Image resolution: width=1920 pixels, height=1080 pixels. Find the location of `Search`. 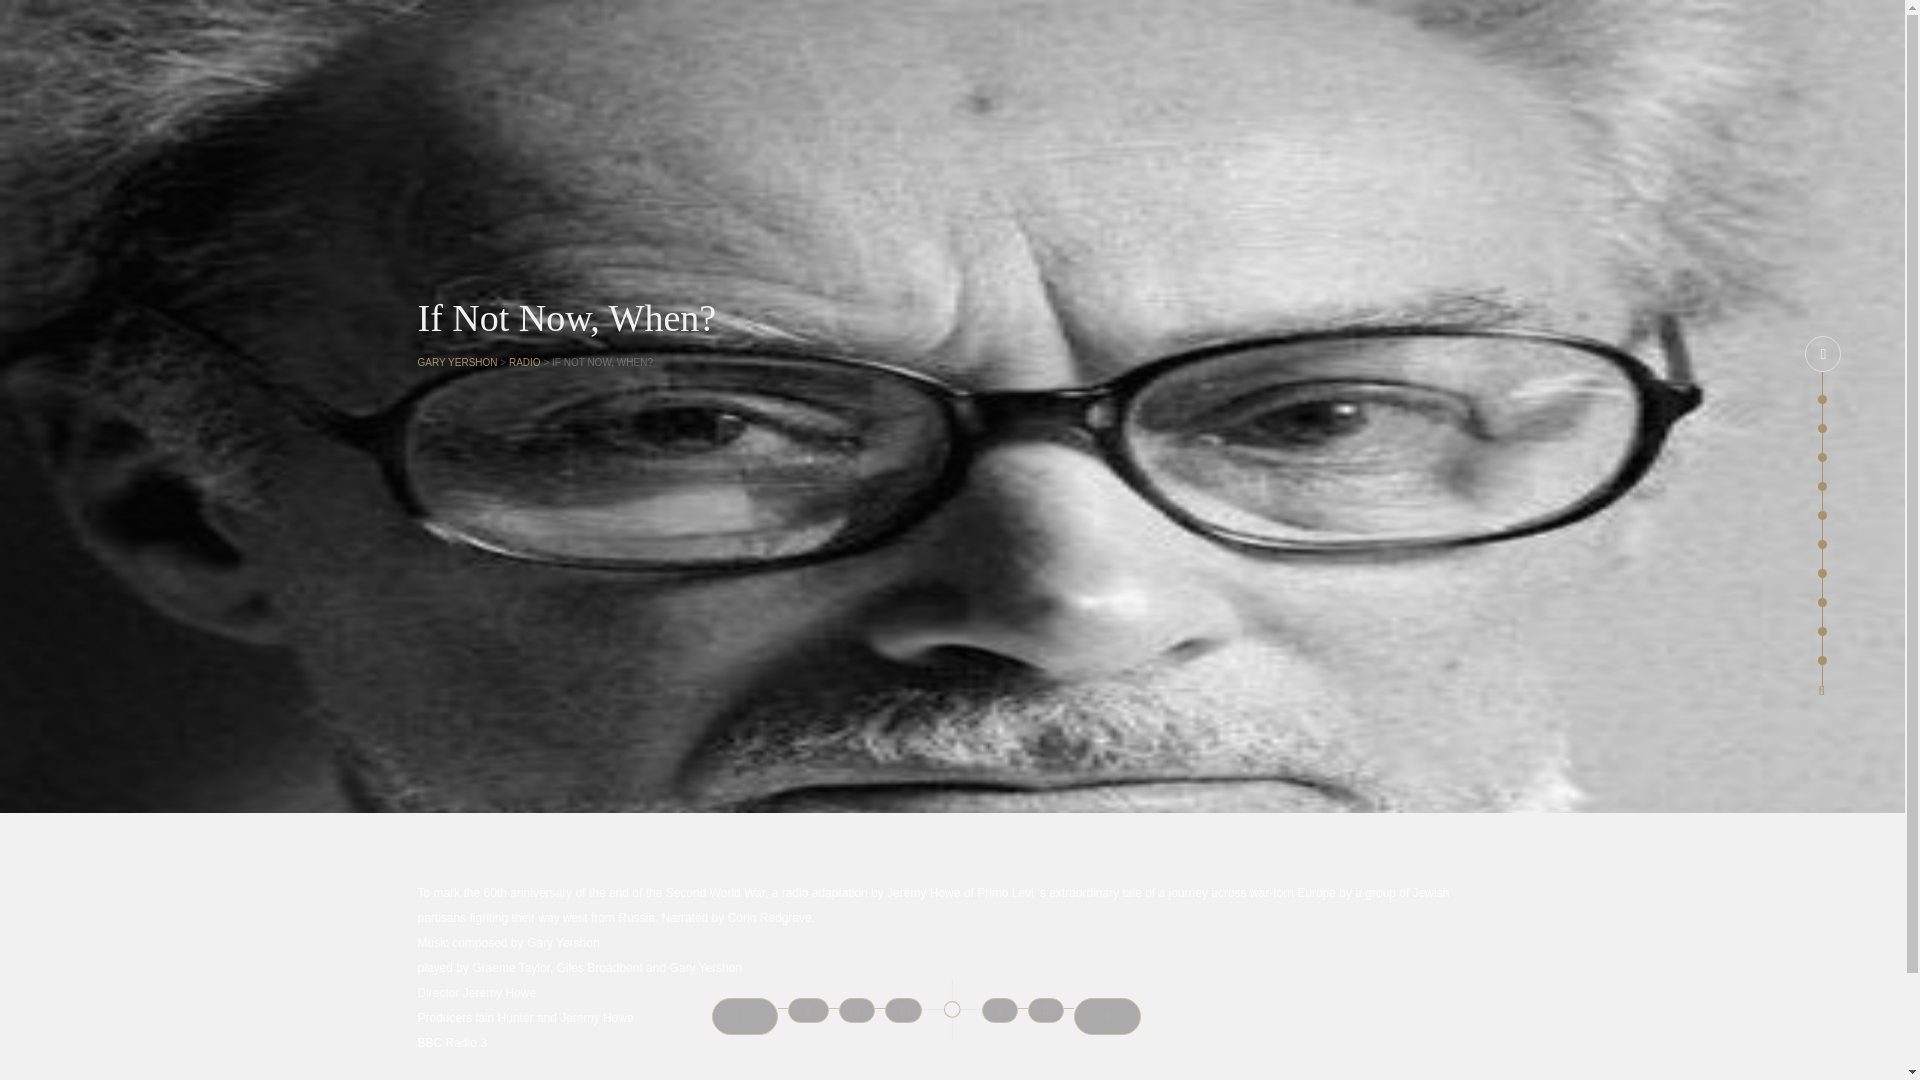

Search is located at coordinates (28, 16).